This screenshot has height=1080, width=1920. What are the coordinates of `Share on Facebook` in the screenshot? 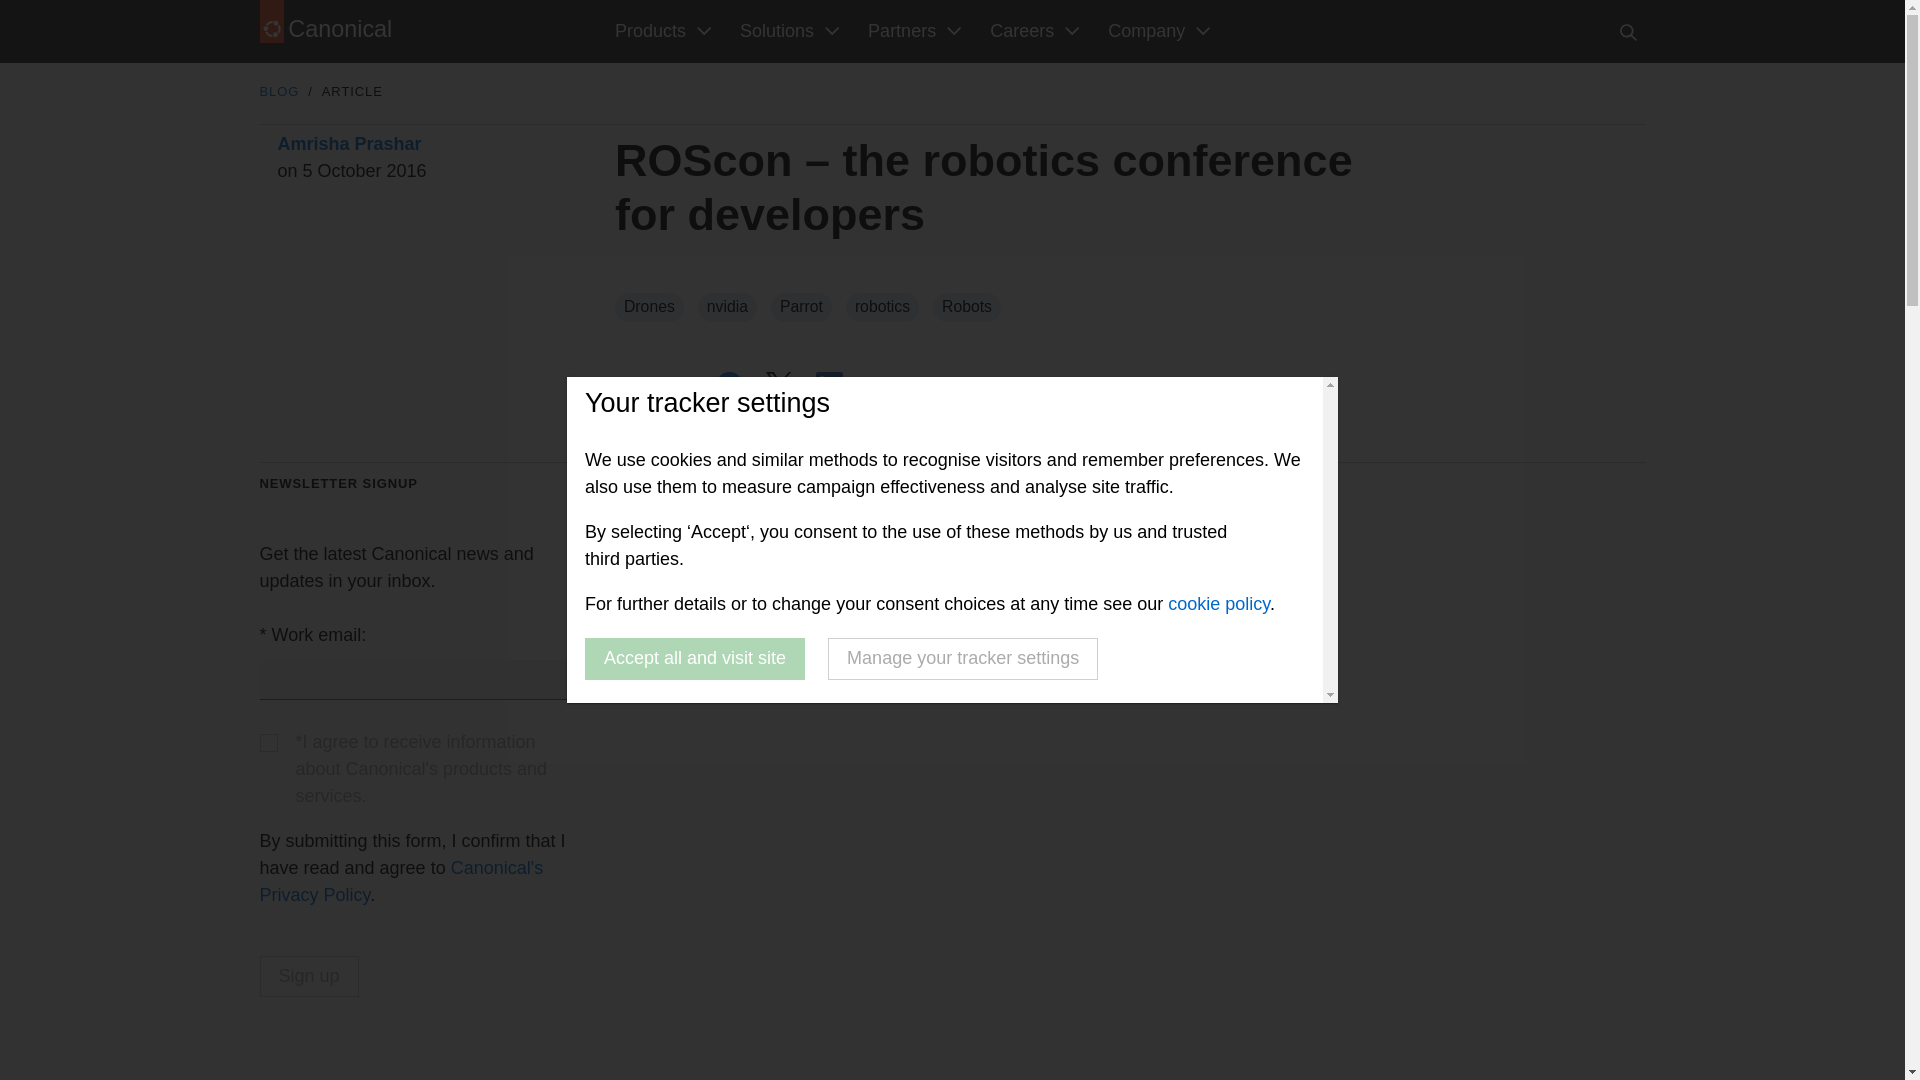 It's located at (730, 384).